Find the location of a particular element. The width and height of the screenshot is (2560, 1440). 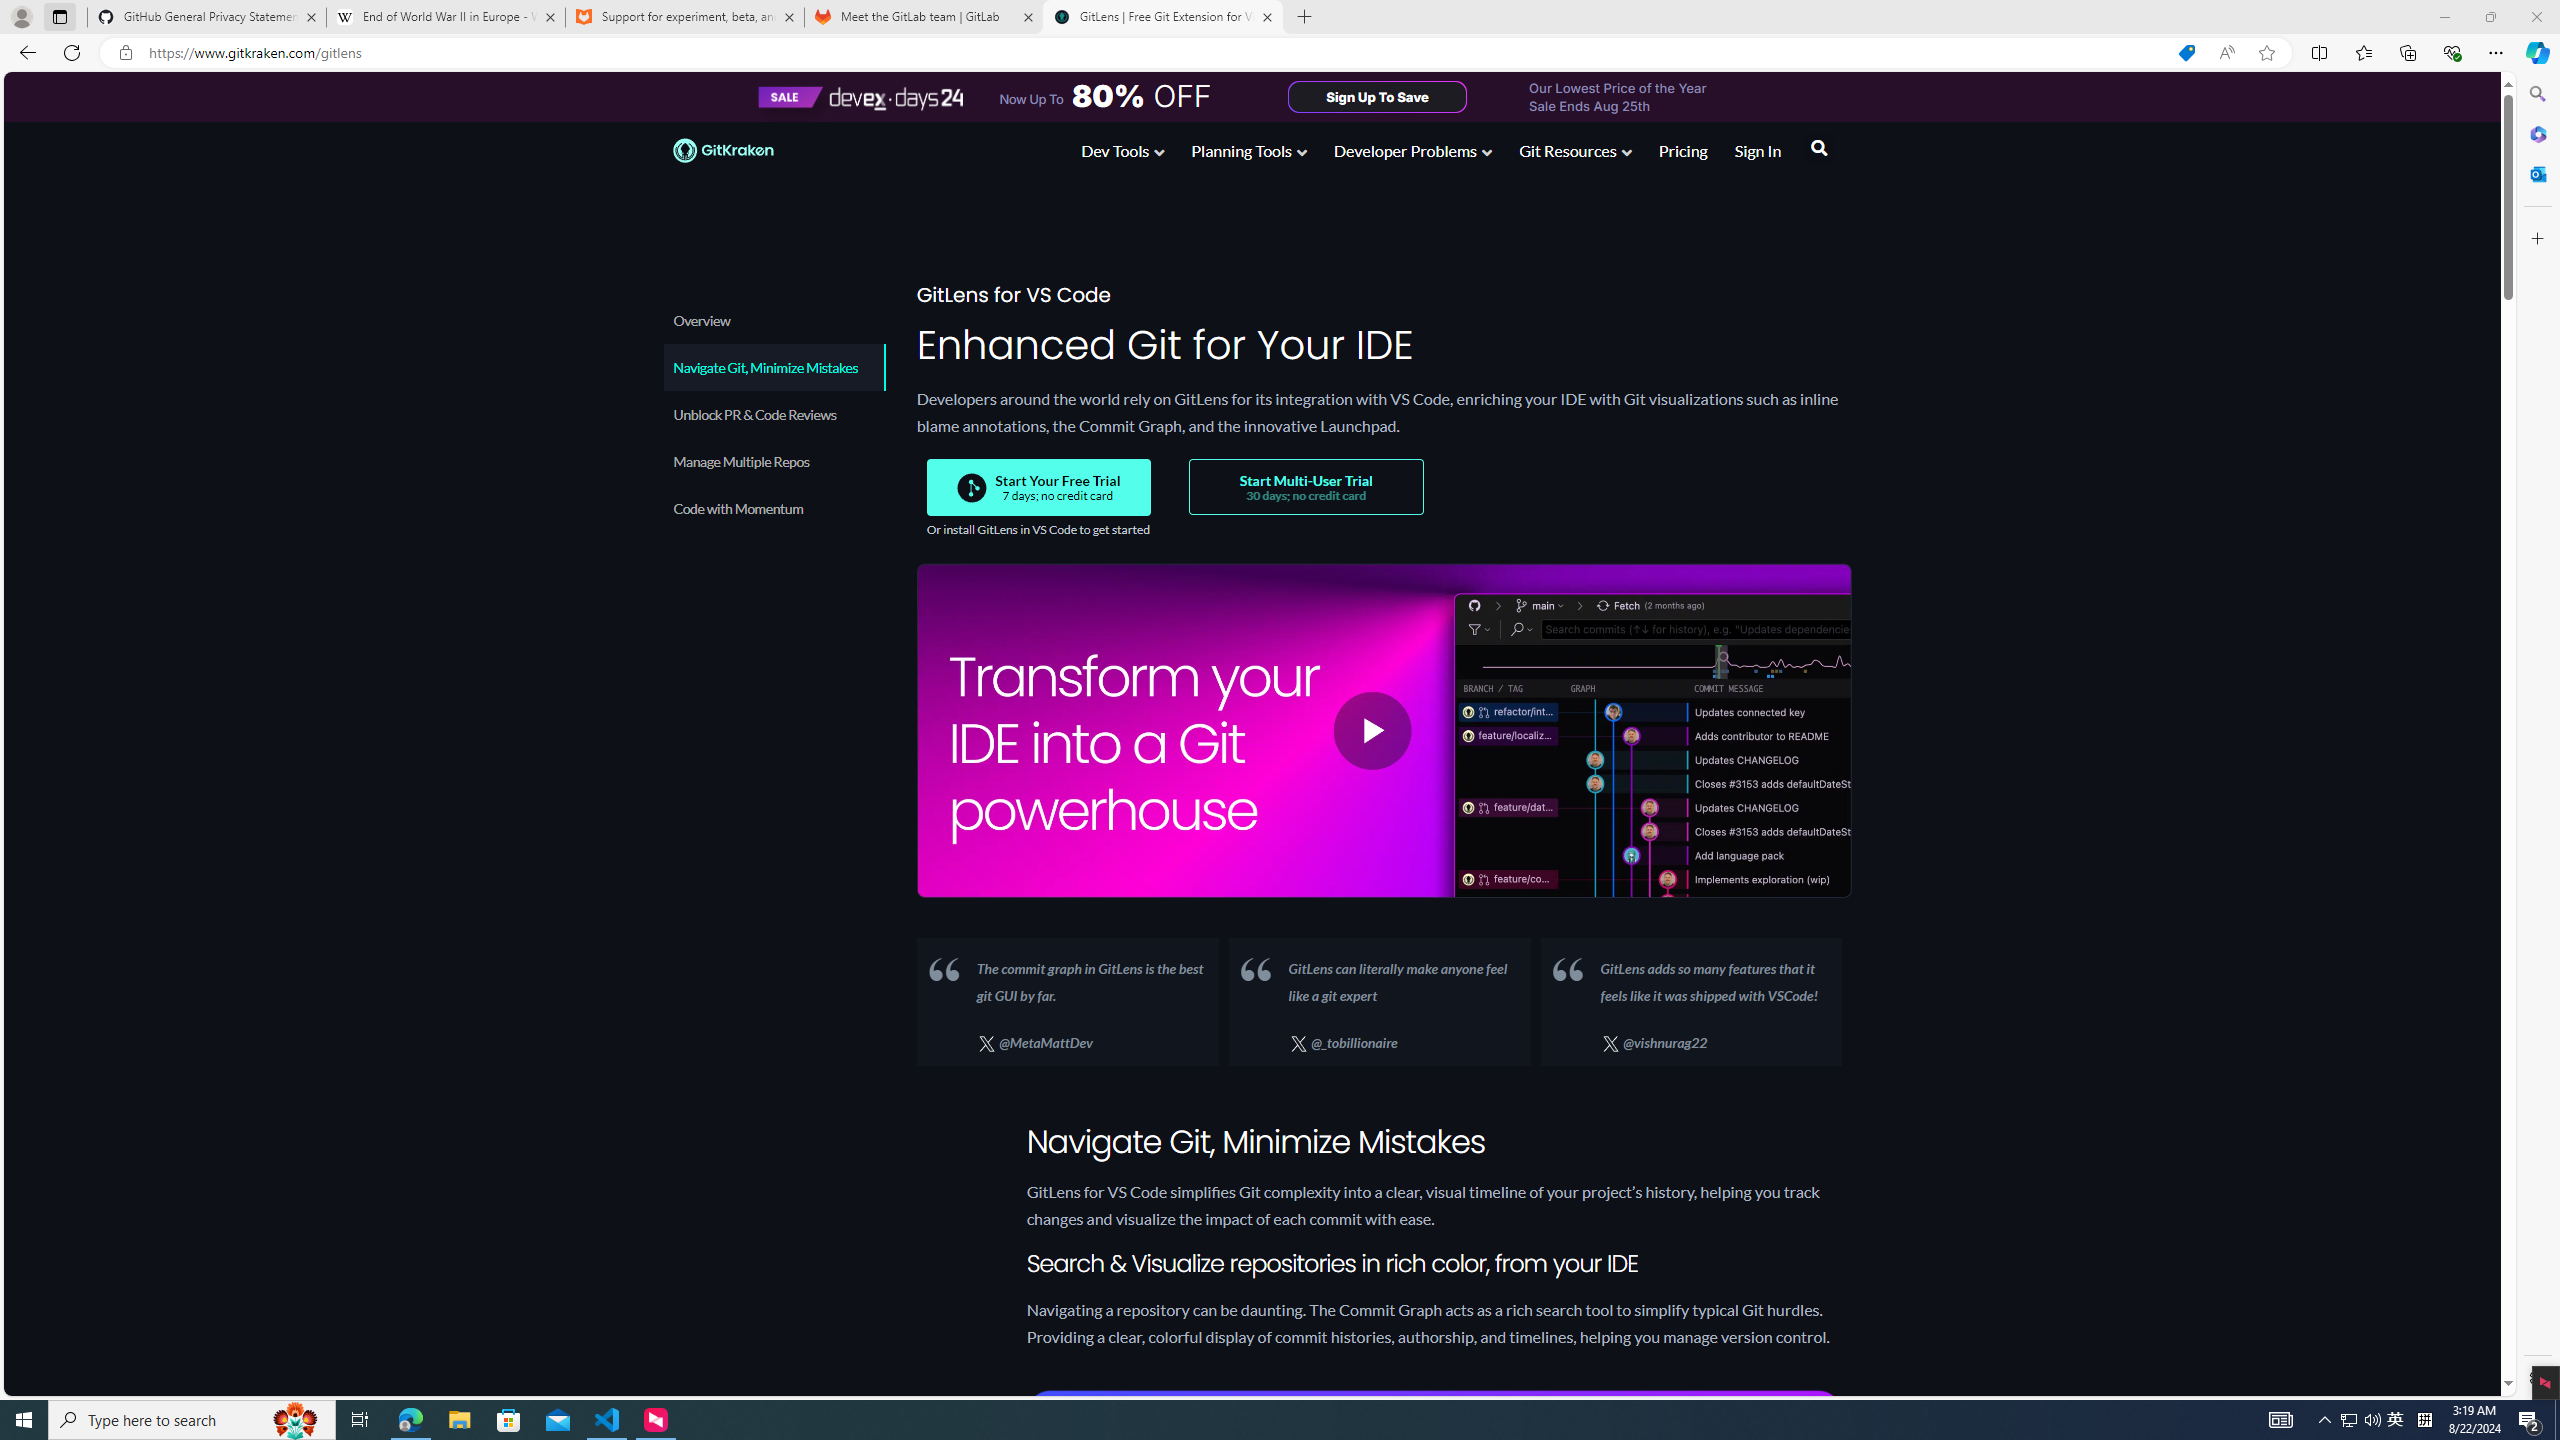

Unblock PR & Code Reviews is located at coordinates (772, 414).